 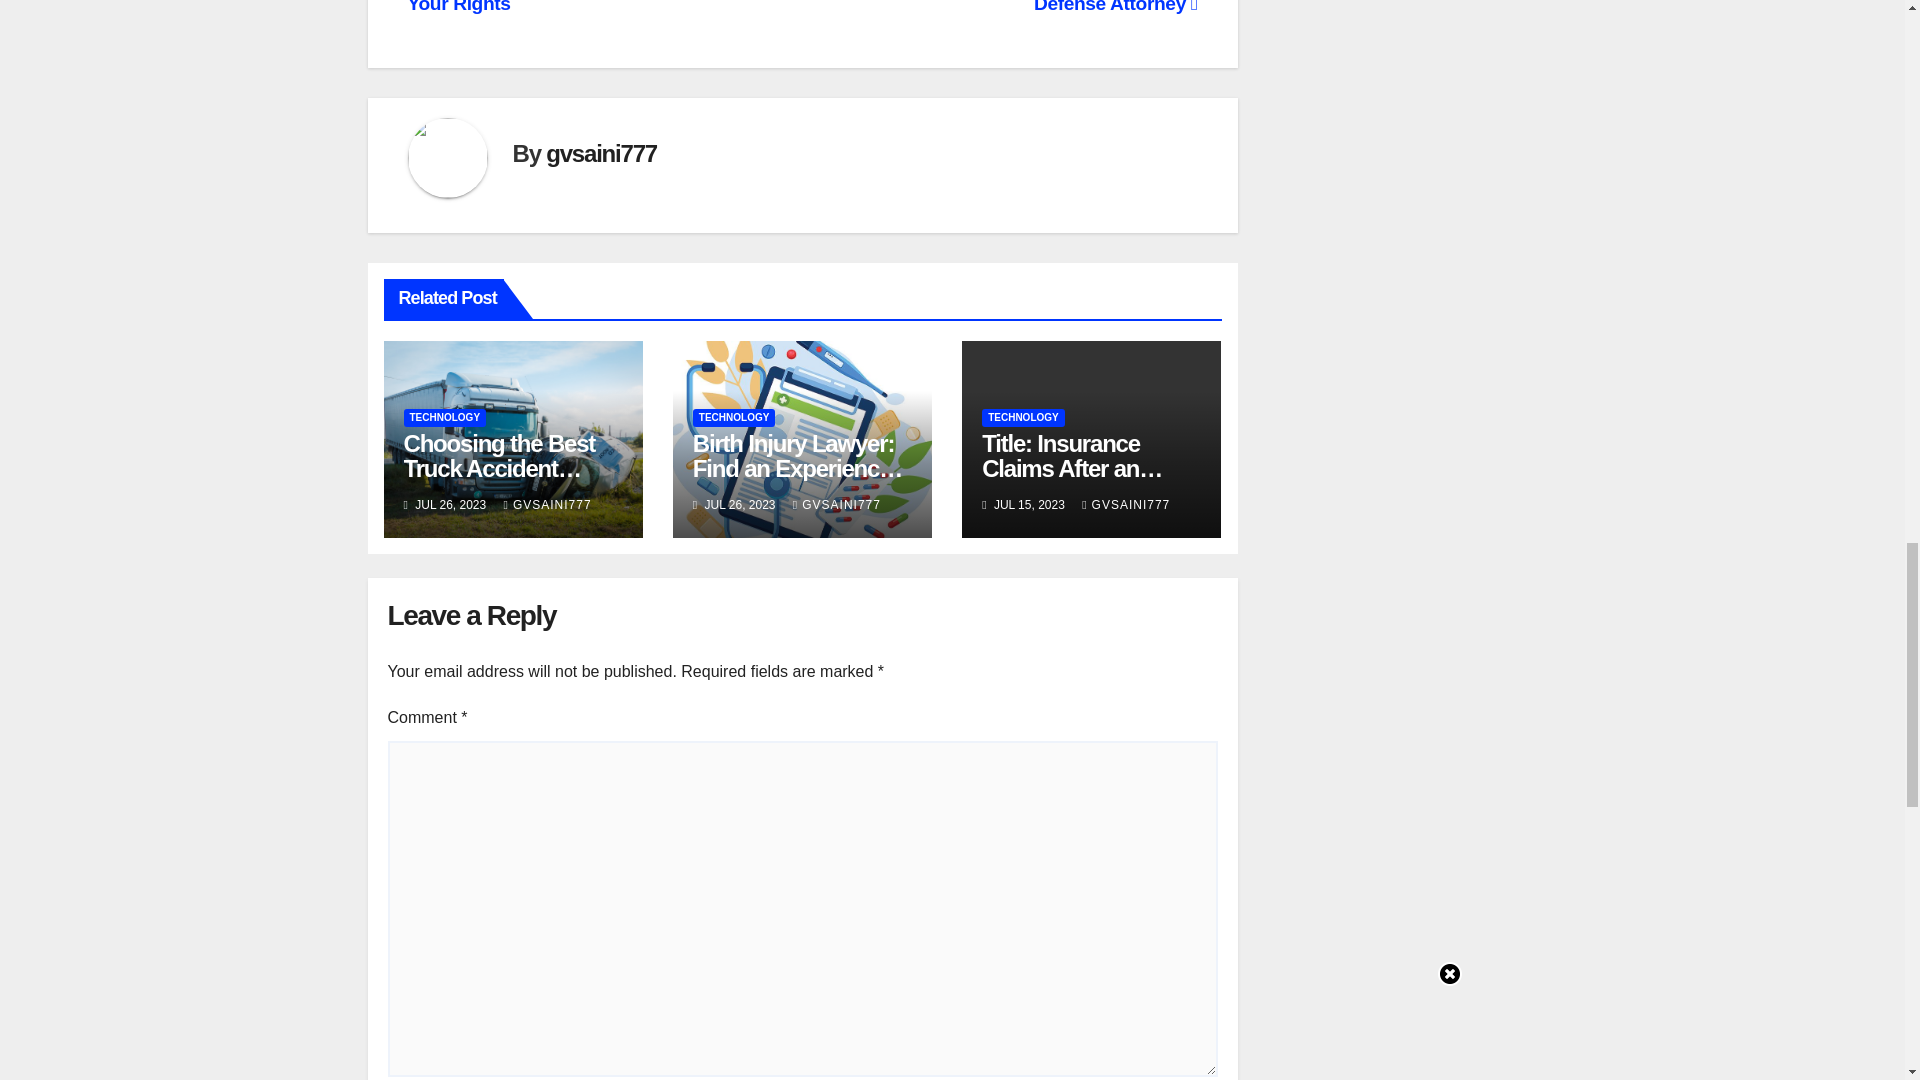 I want to click on GVSAINI777, so click(x=547, y=504).